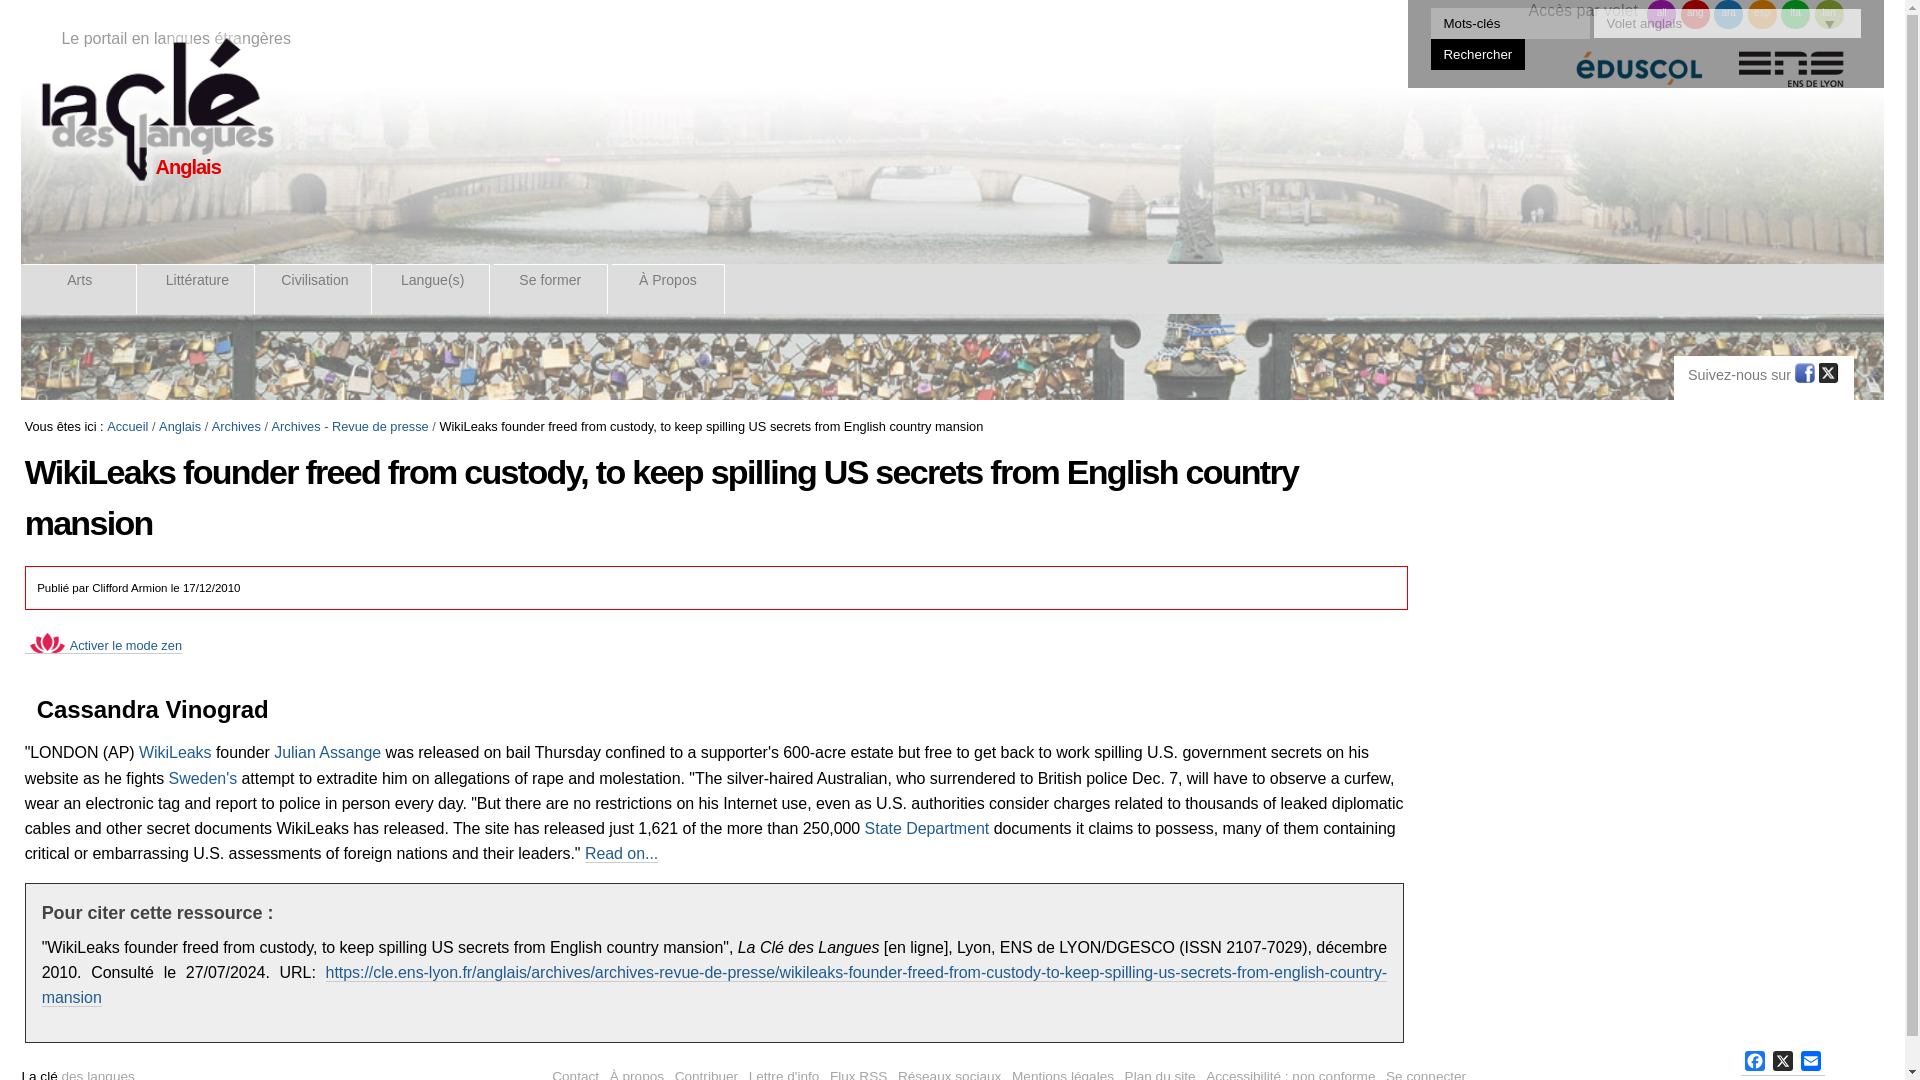  Describe the element at coordinates (1662, 14) in the screenshot. I see `all` at that location.